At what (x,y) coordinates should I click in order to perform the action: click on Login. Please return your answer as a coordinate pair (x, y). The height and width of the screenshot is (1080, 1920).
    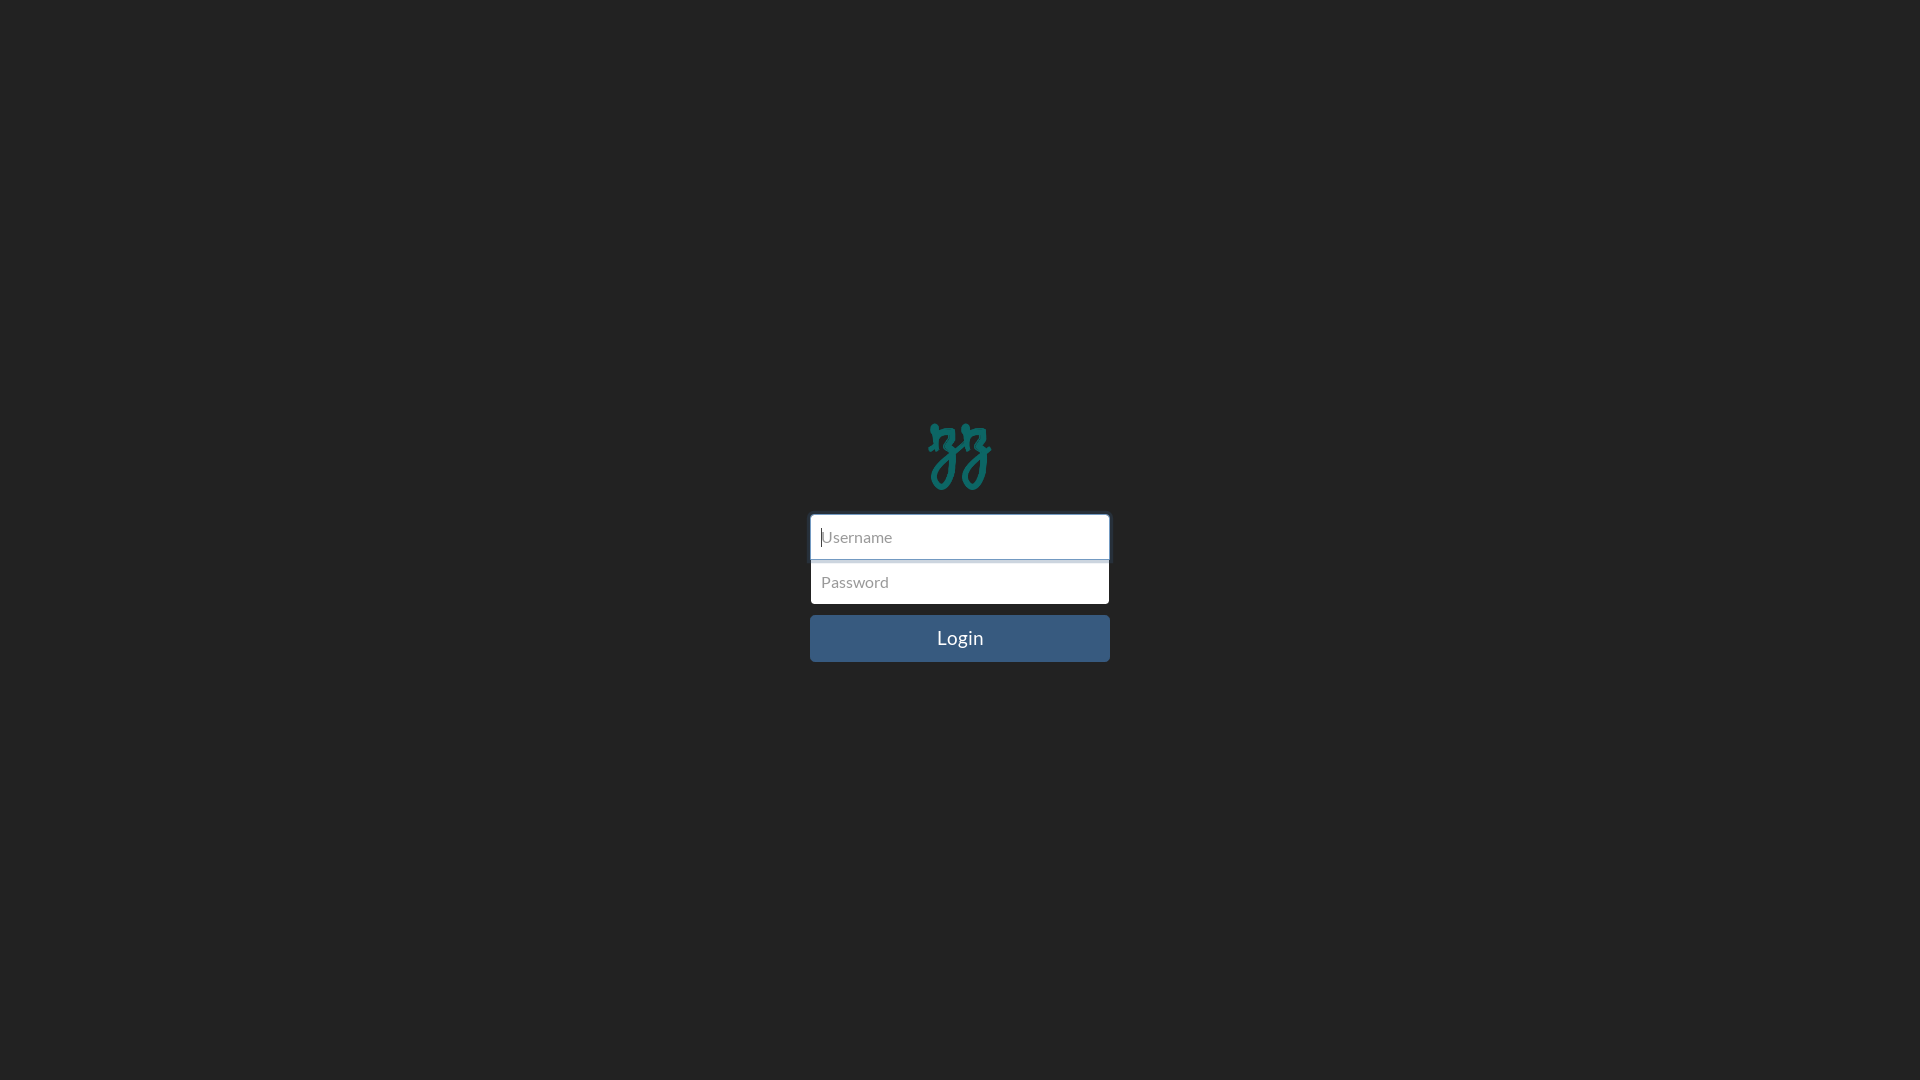
    Looking at the image, I should click on (960, 638).